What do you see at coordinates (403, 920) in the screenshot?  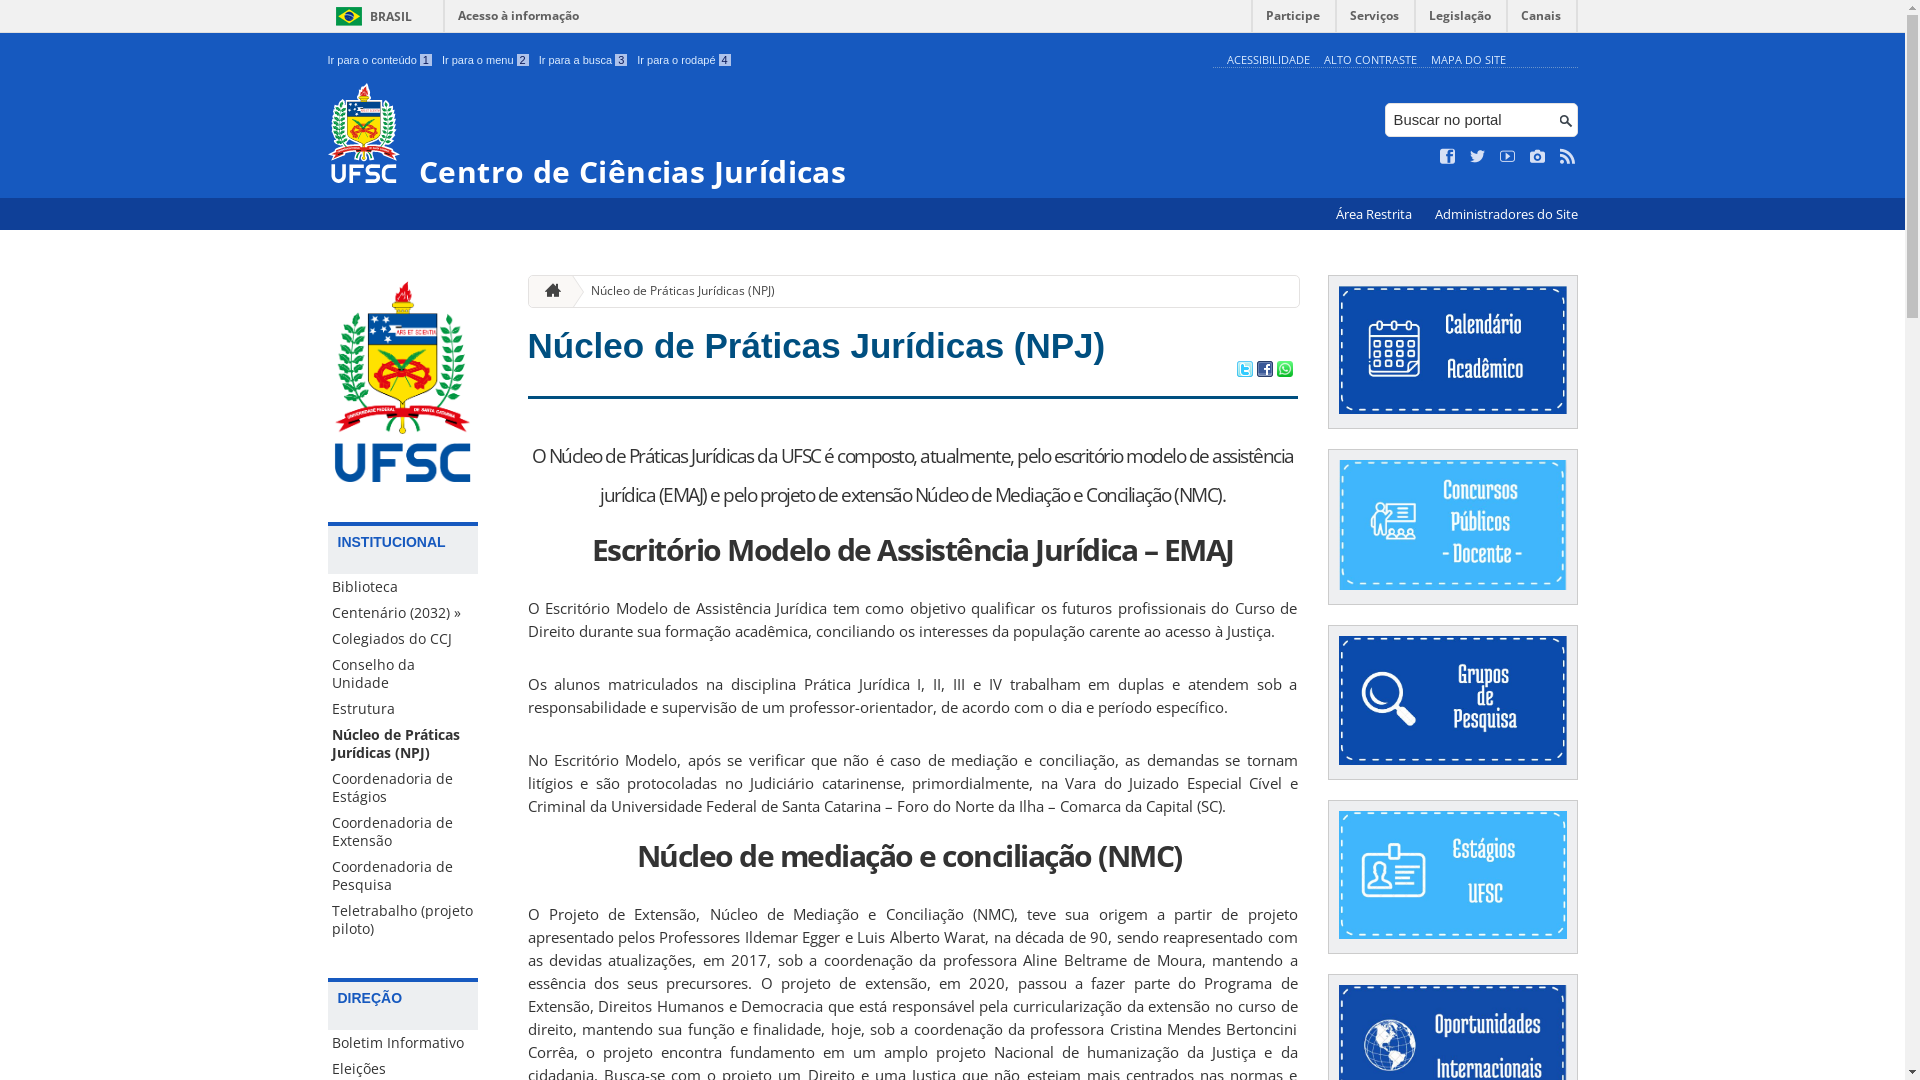 I see `Teletrabalho (projeto piloto)` at bounding box center [403, 920].